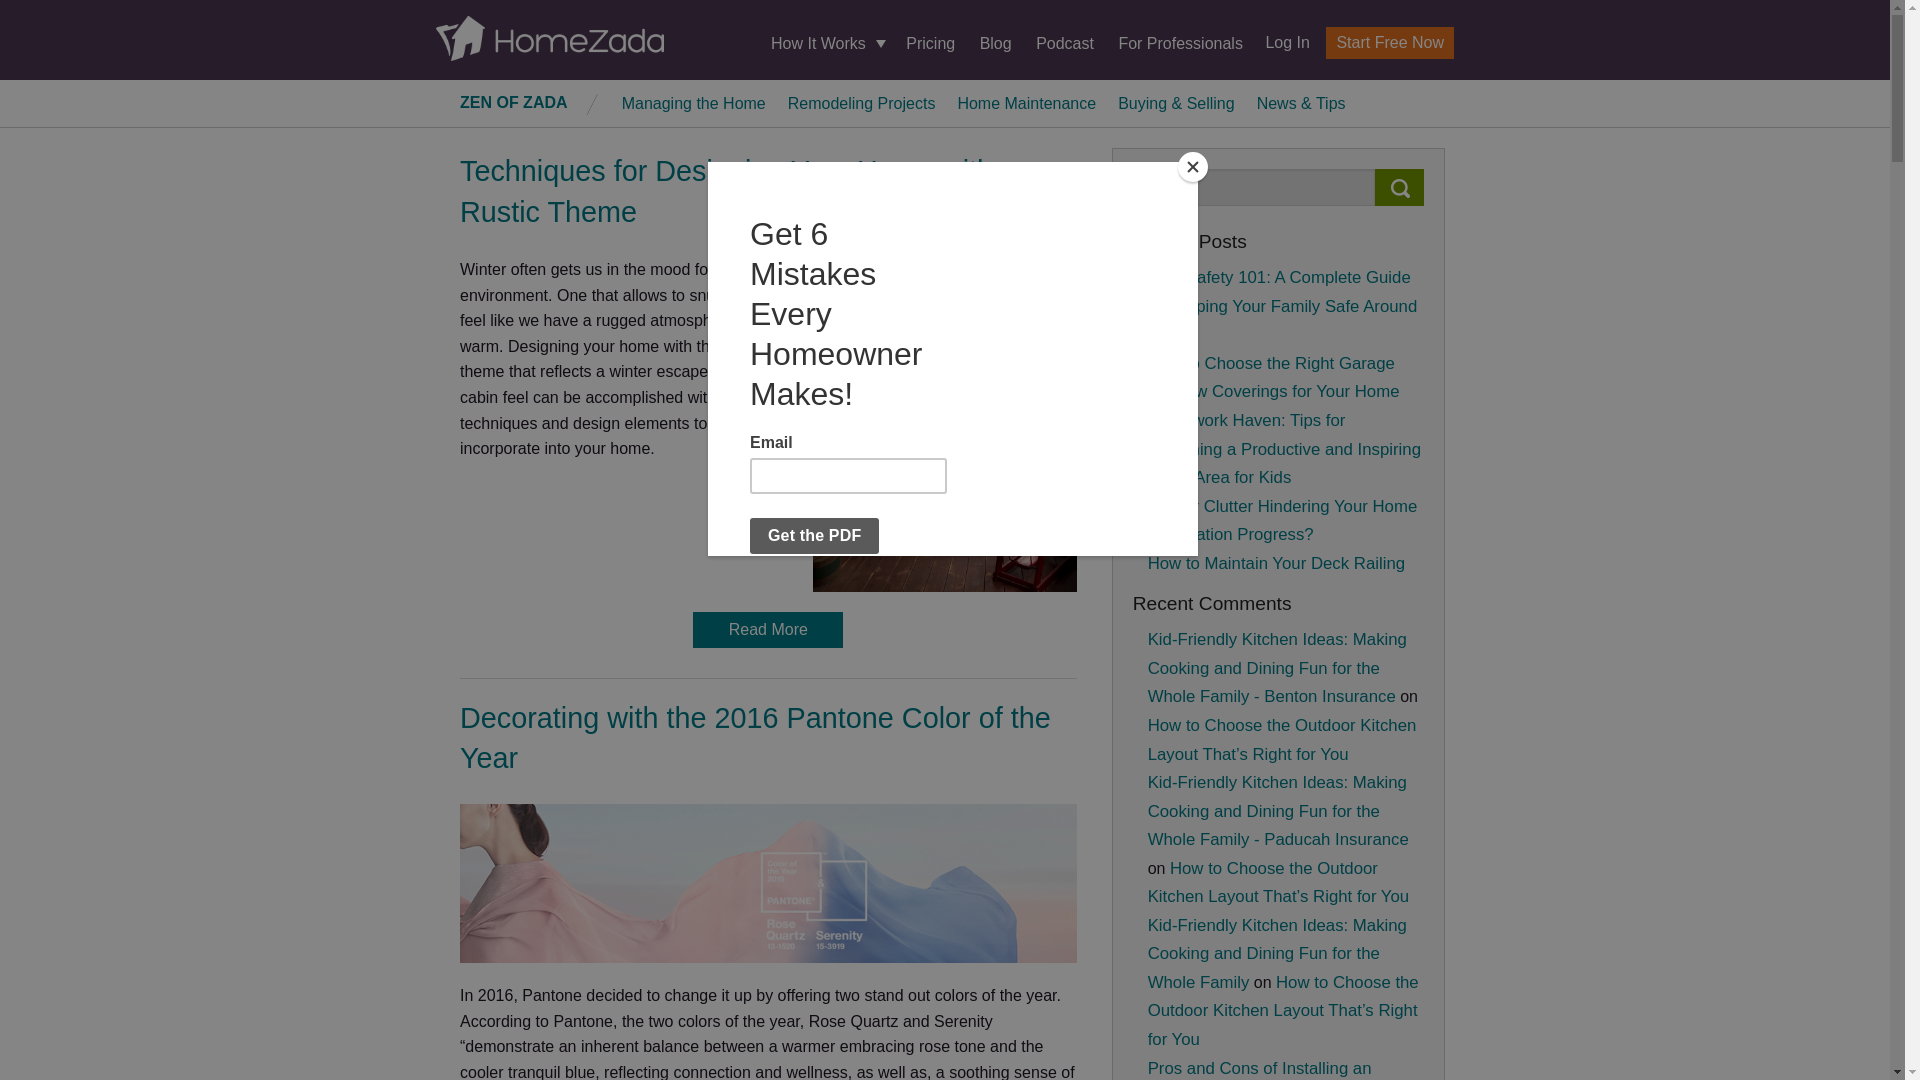 Image resolution: width=1920 pixels, height=1080 pixels. I want to click on Read More, so click(768, 630).